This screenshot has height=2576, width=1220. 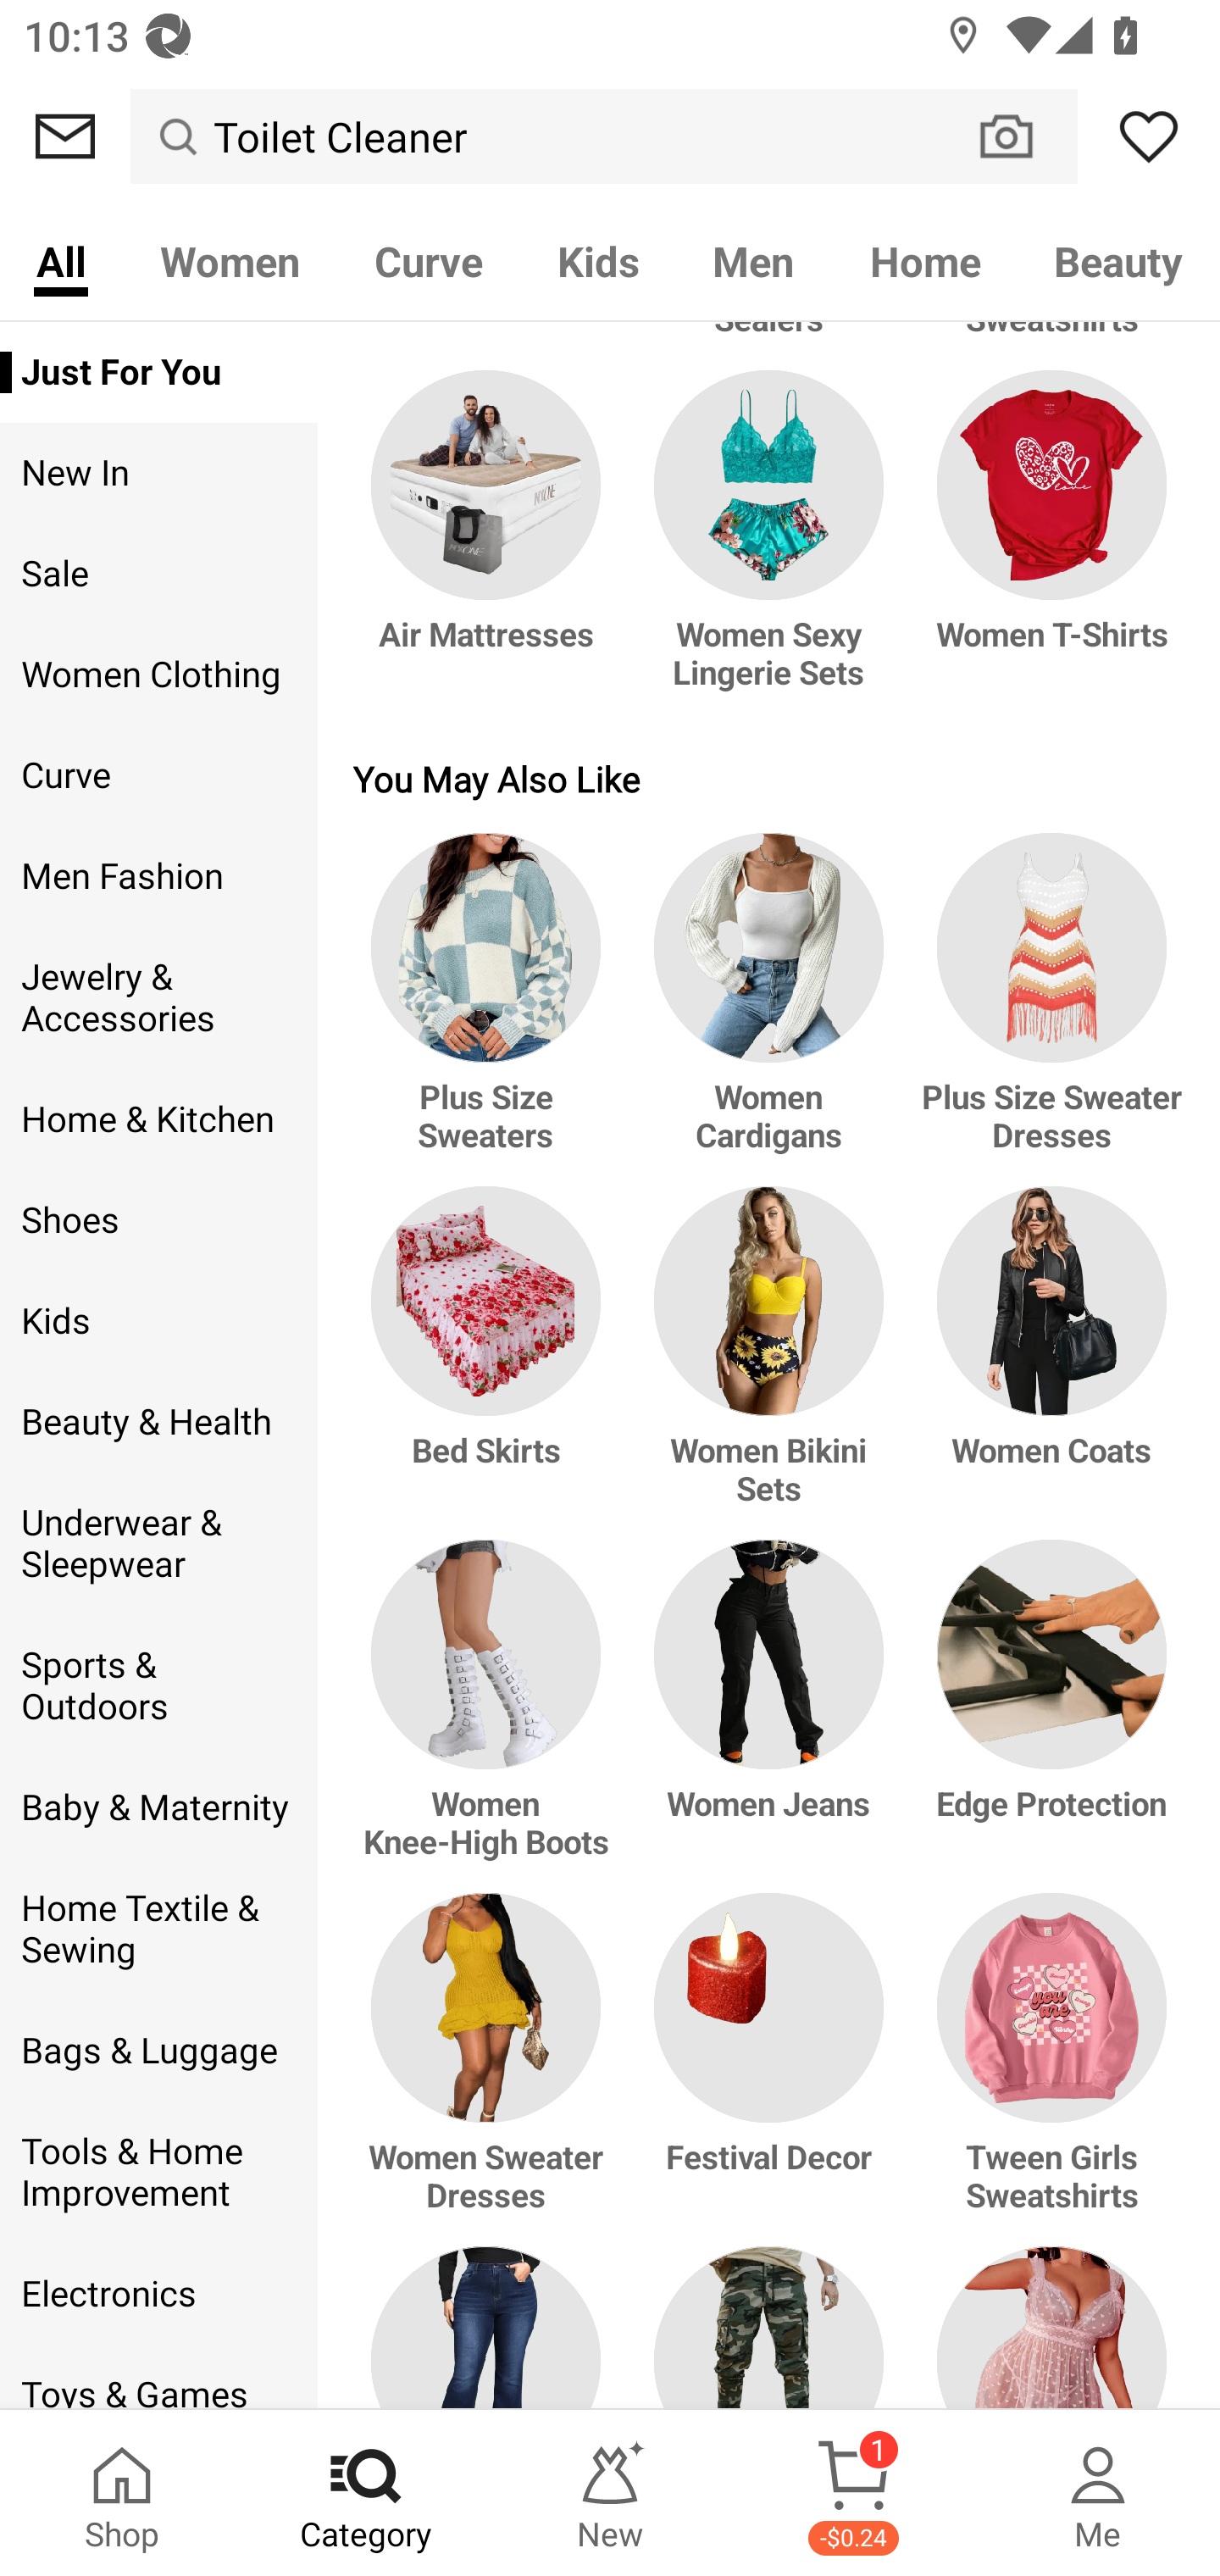 I want to click on Women Sweater Dresses, so click(x=491, y=2069).